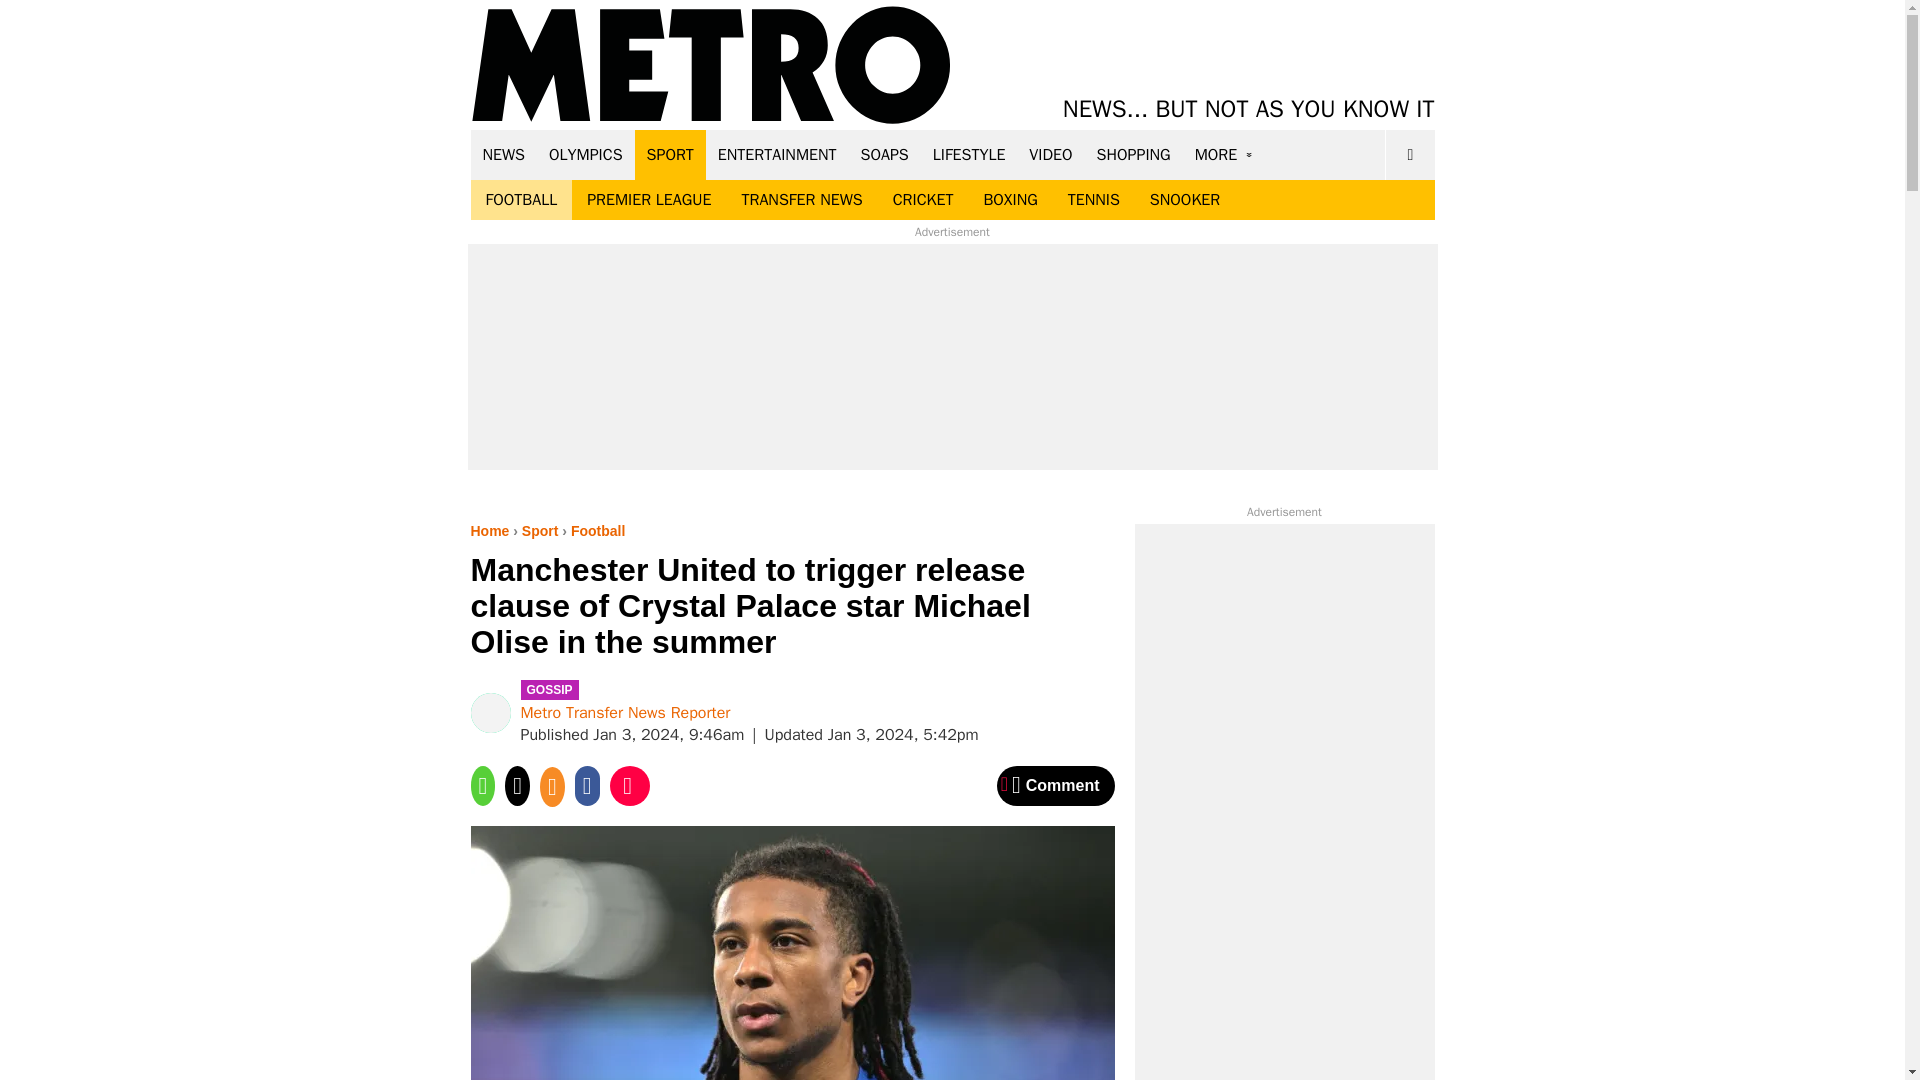 The image size is (1920, 1080). What do you see at coordinates (670, 154) in the screenshot?
I see `SPORT` at bounding box center [670, 154].